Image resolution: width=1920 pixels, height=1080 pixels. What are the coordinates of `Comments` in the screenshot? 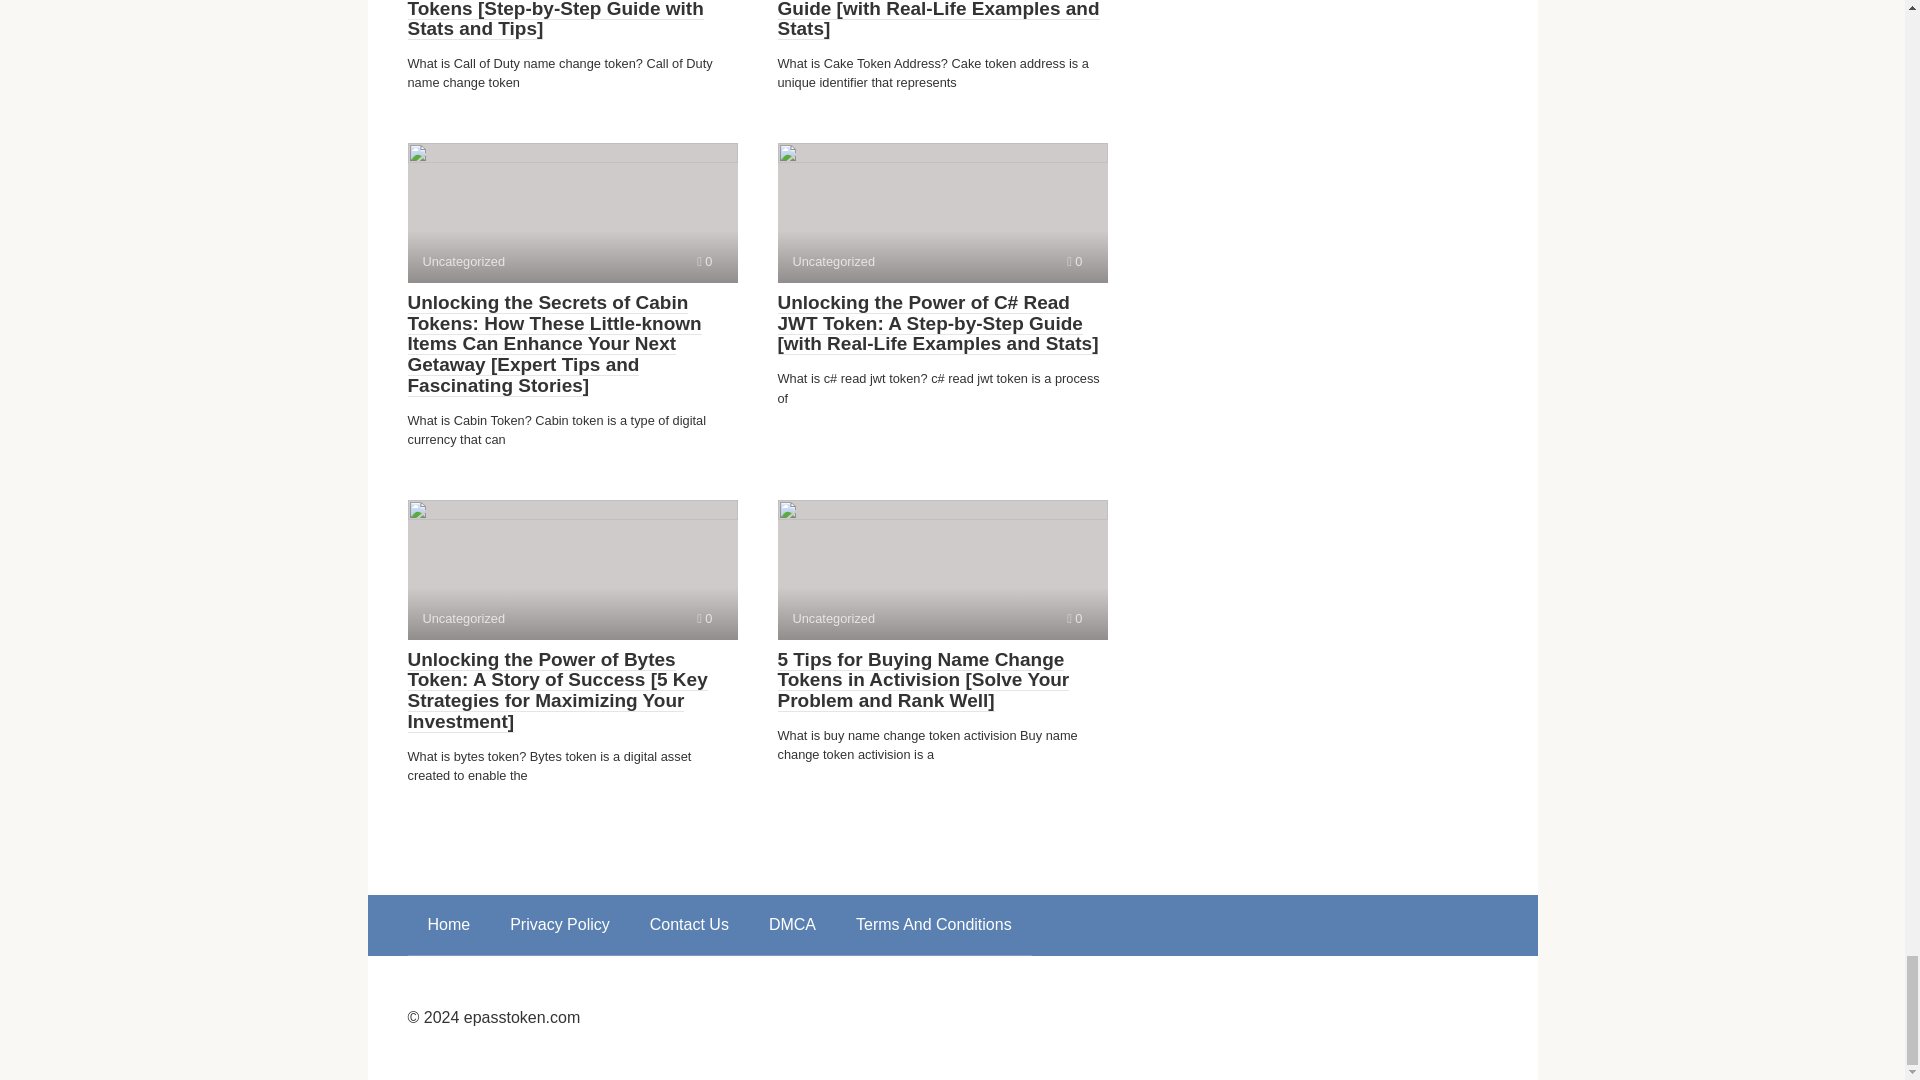 It's located at (704, 260).